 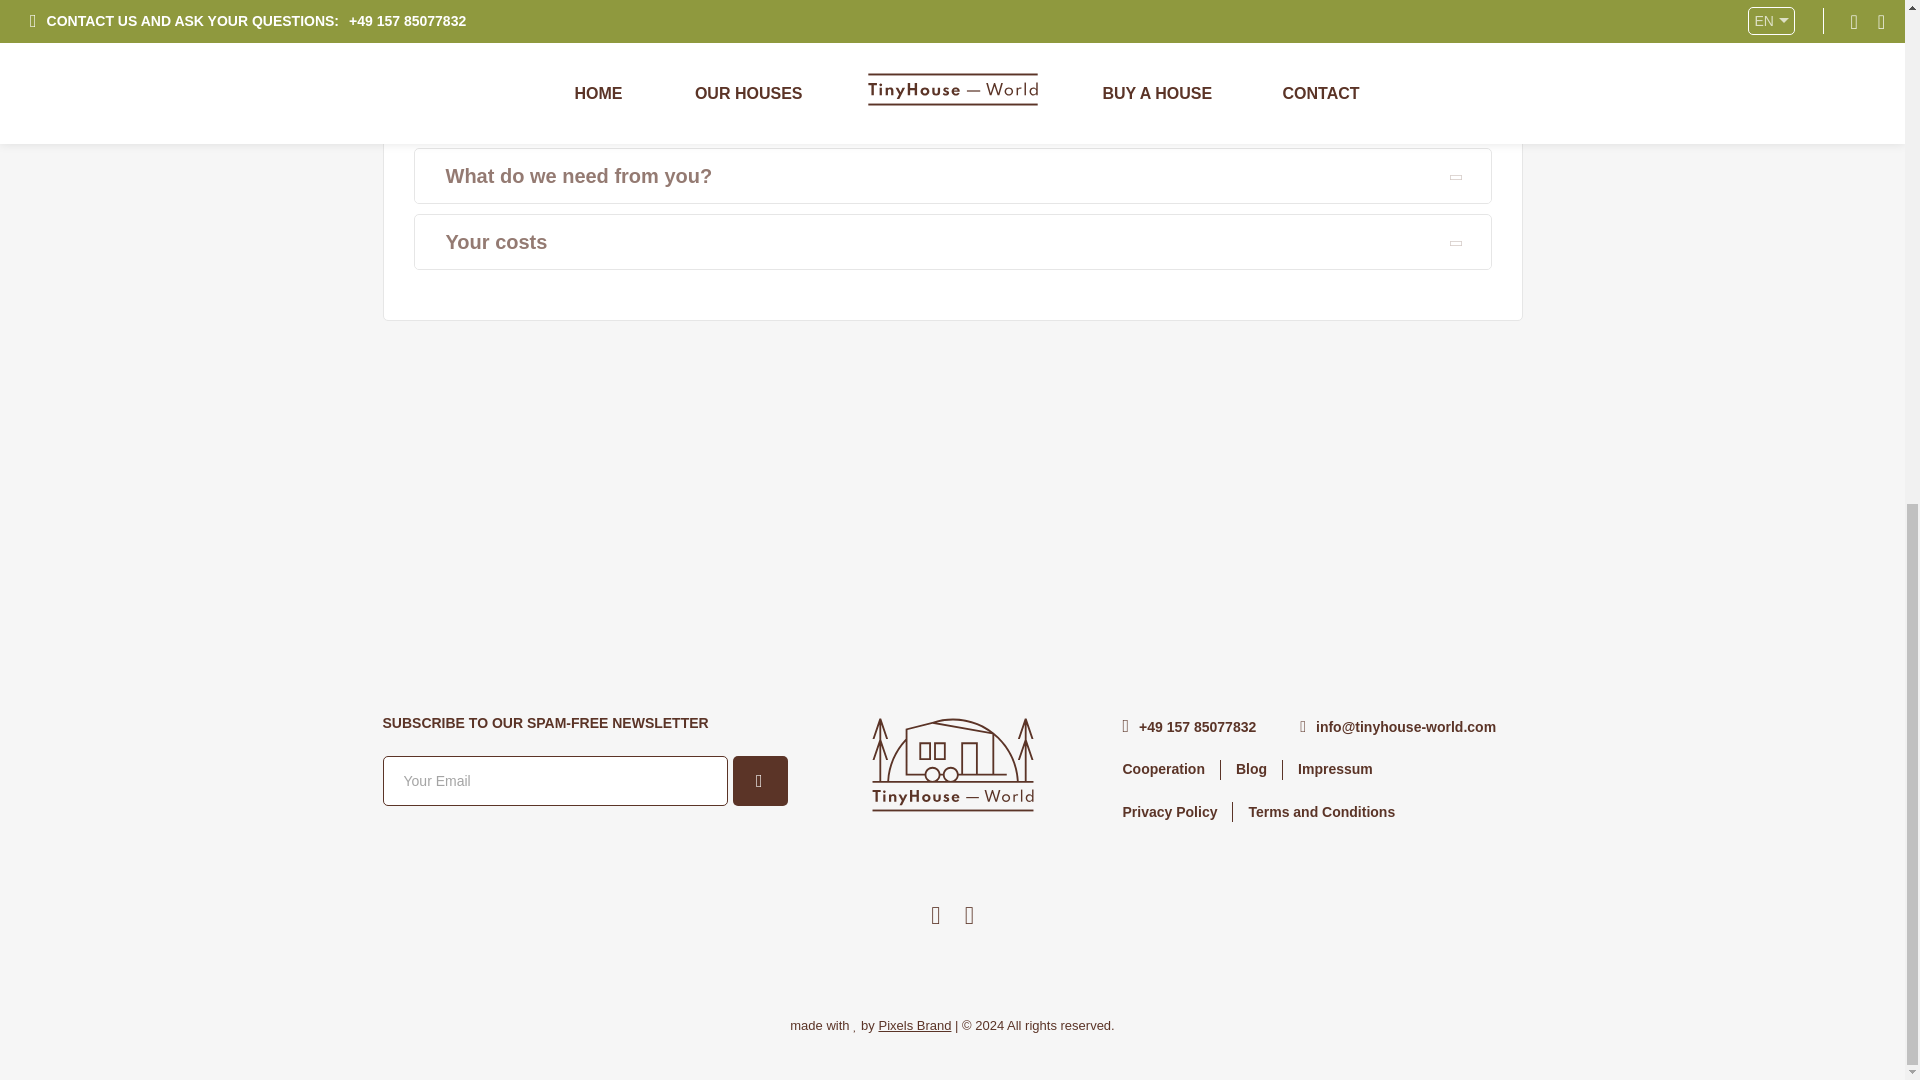 What do you see at coordinates (1250, 768) in the screenshot?
I see `Blog` at bounding box center [1250, 768].